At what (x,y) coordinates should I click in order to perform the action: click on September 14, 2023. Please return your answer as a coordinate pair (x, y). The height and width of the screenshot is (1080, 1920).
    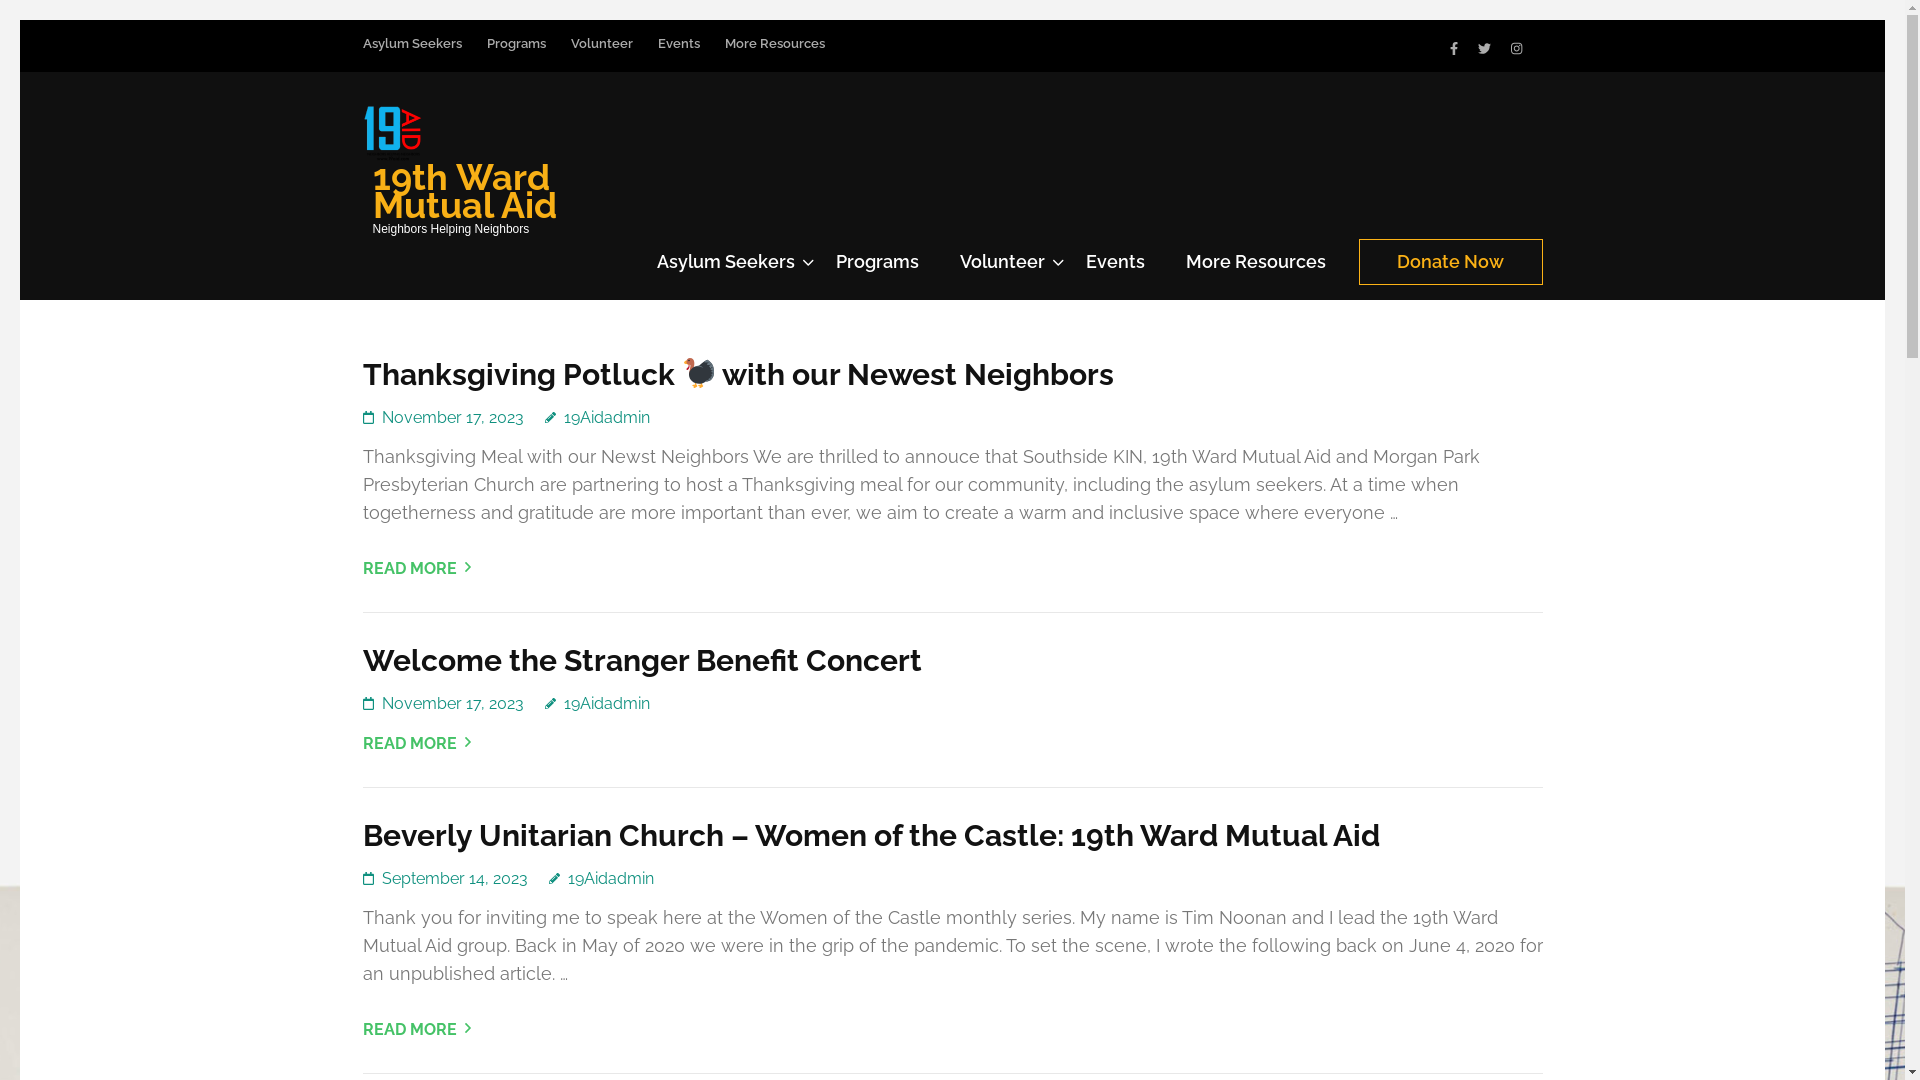
    Looking at the image, I should click on (455, 878).